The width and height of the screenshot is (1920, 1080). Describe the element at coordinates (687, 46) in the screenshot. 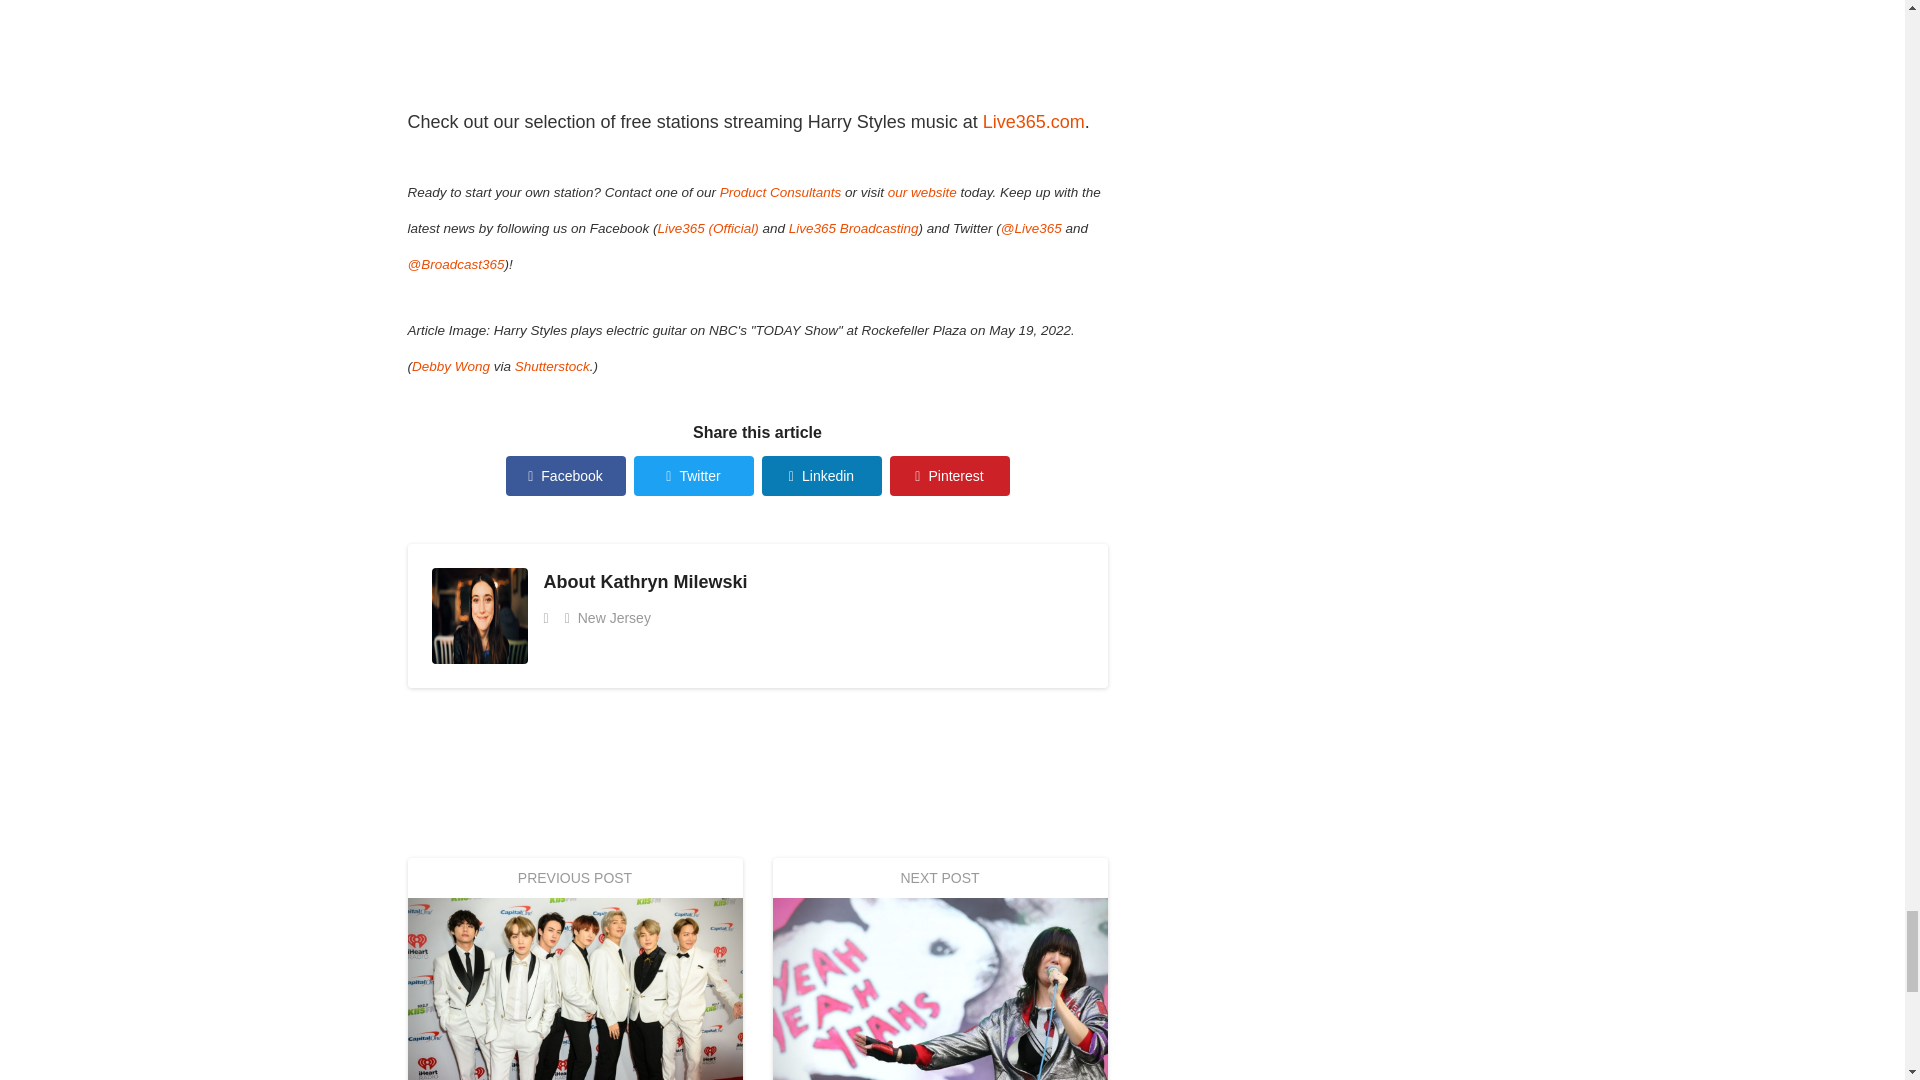

I see `YouTube video player` at that location.